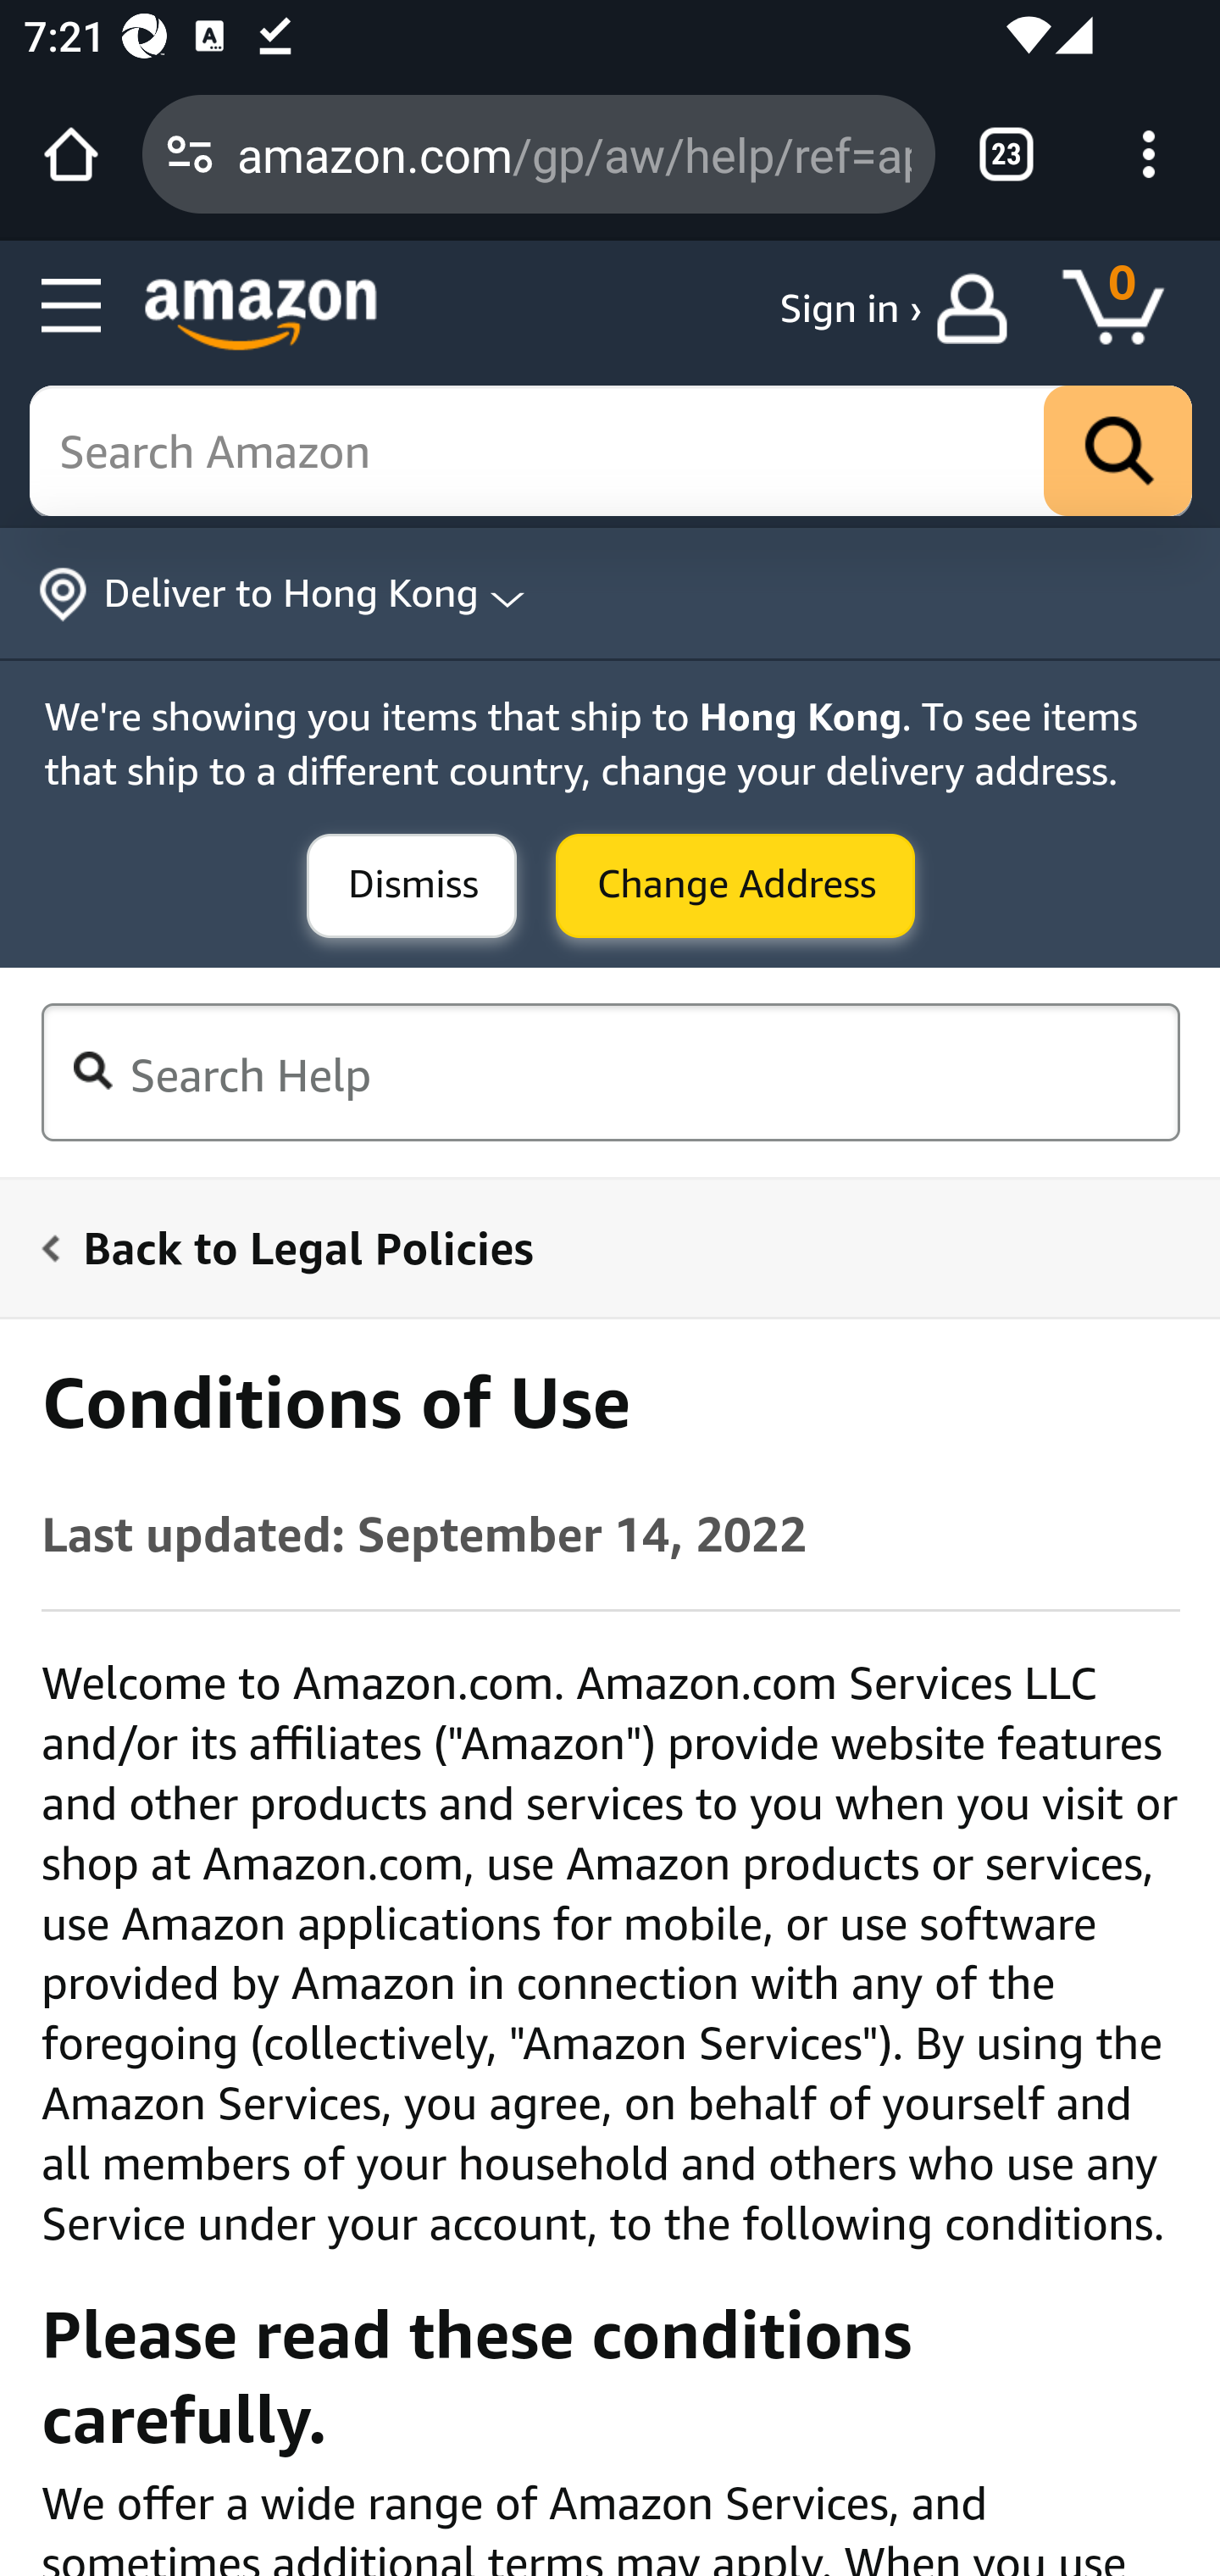 The image size is (1220, 2576). I want to click on Submit, so click(735, 887).